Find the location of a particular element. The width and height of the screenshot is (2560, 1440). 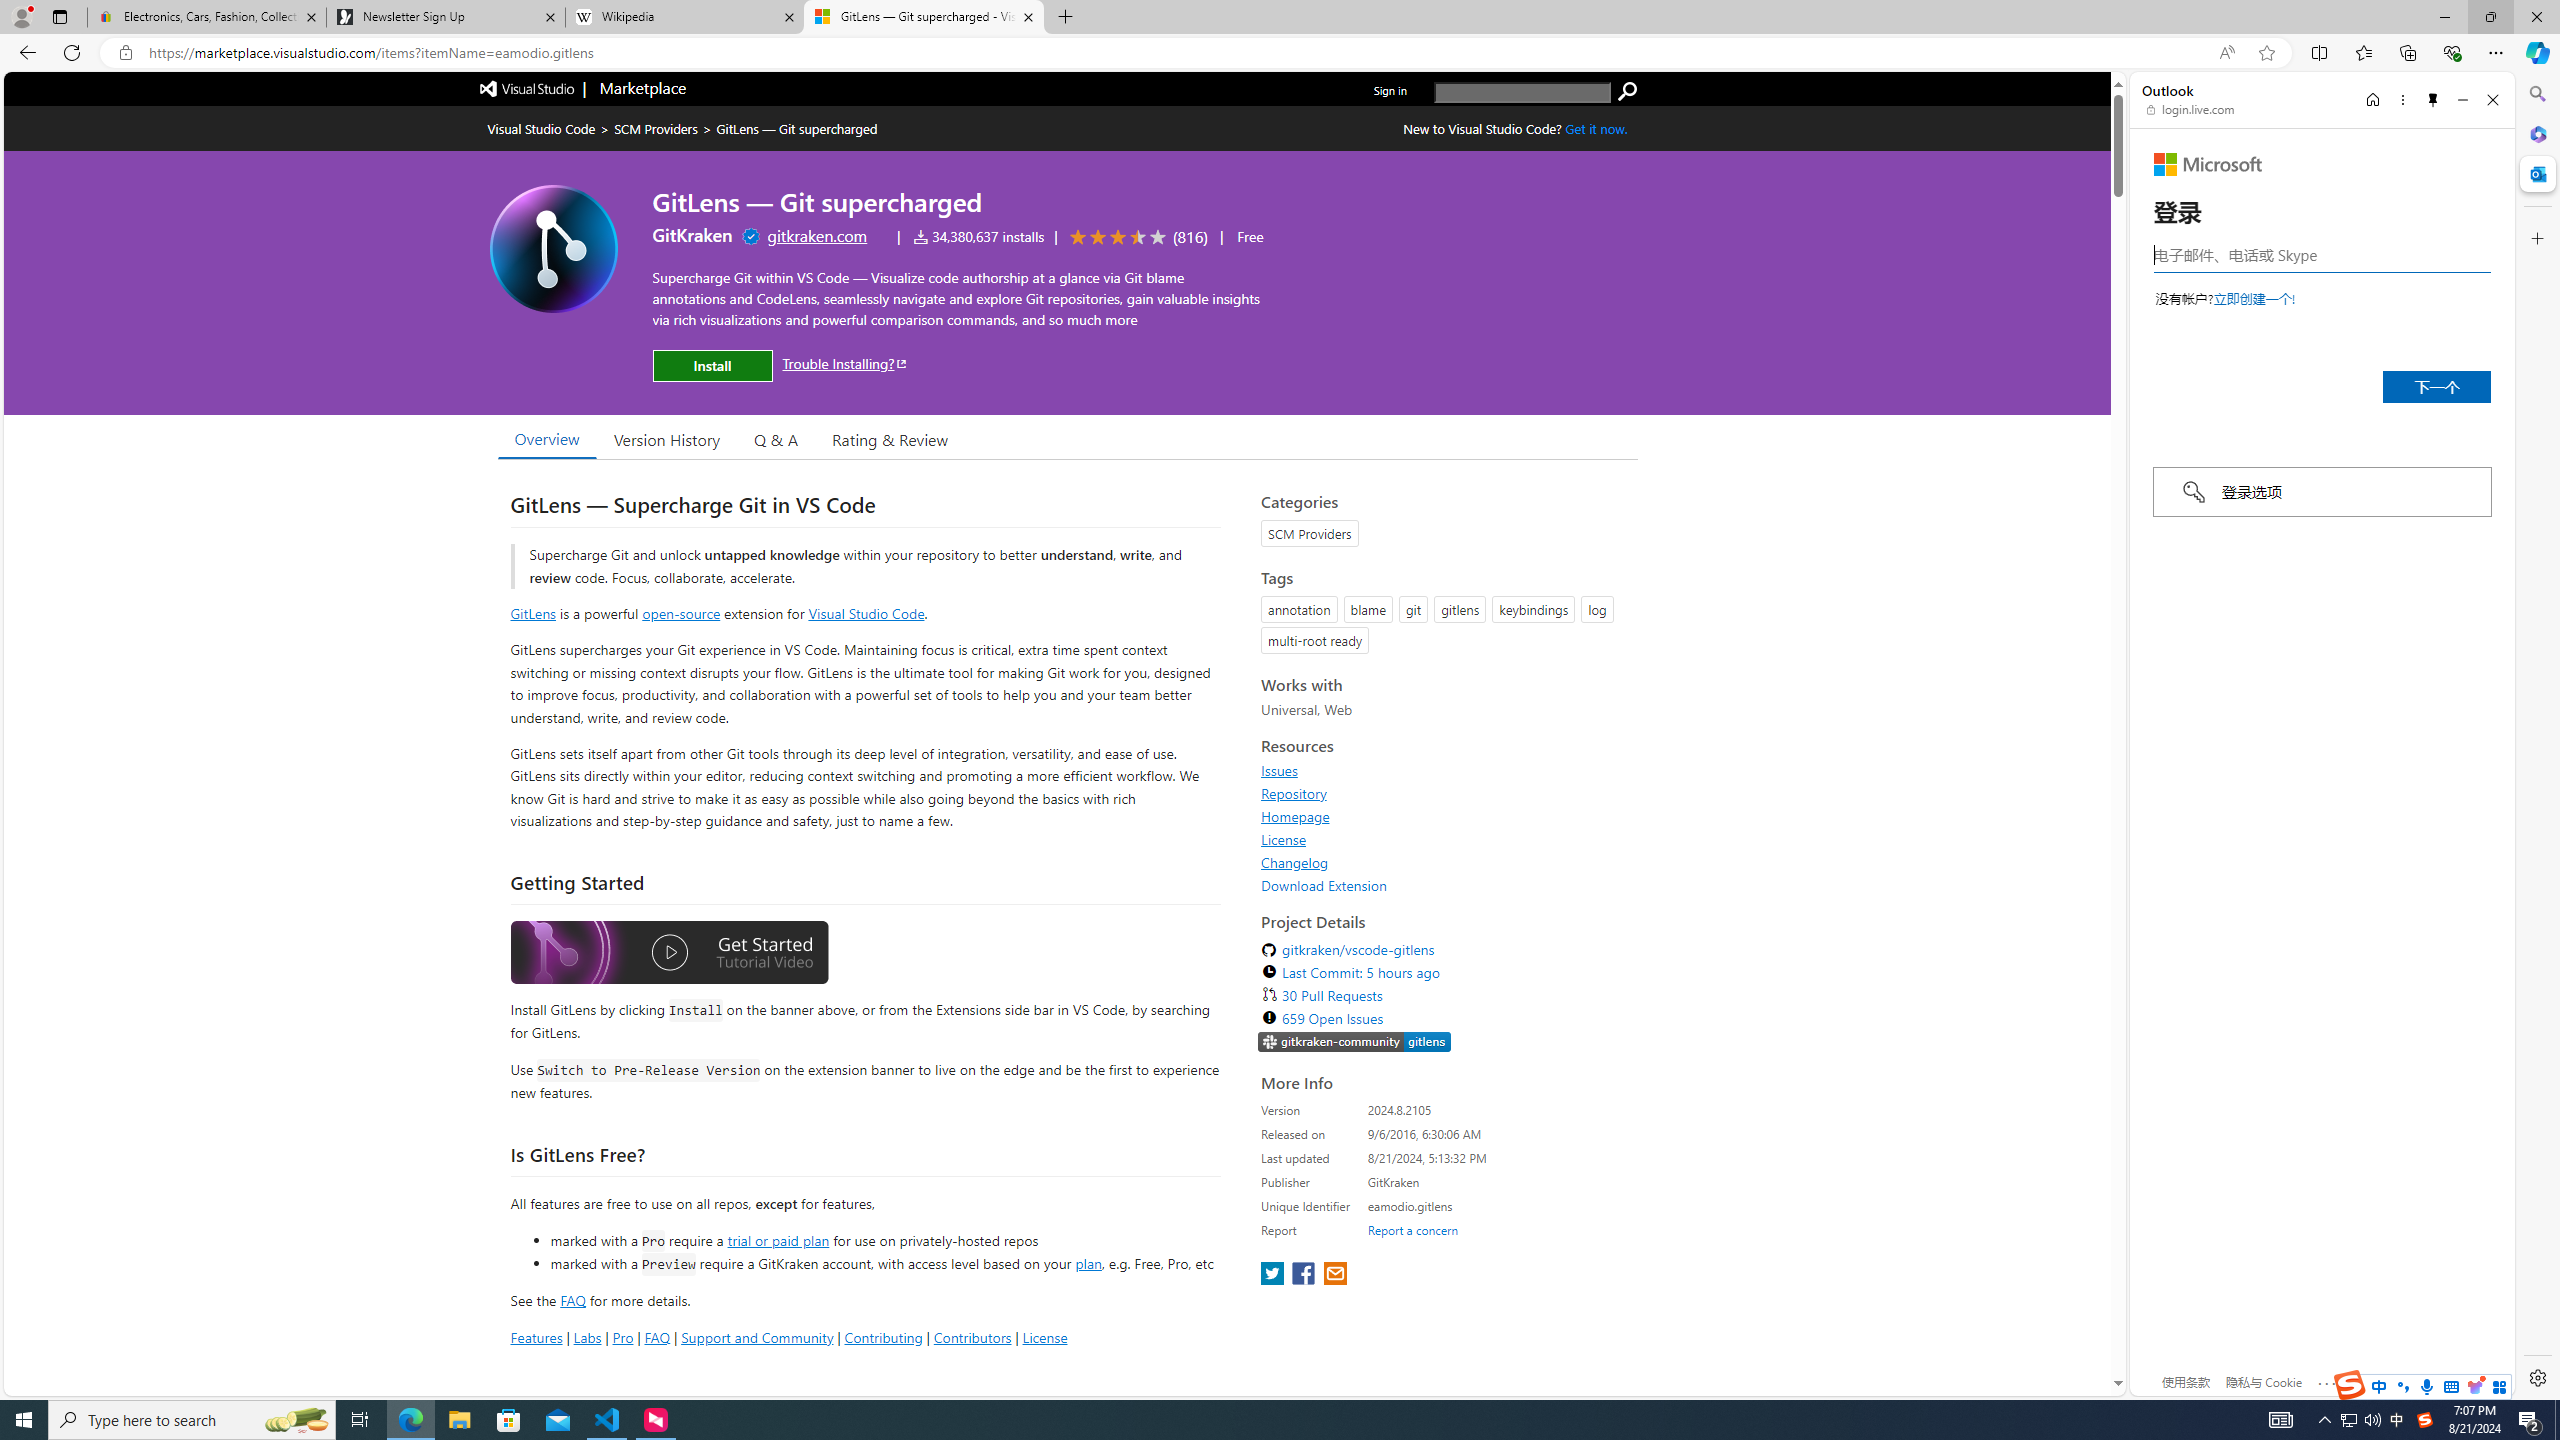

Customize is located at coordinates (2536, 238).